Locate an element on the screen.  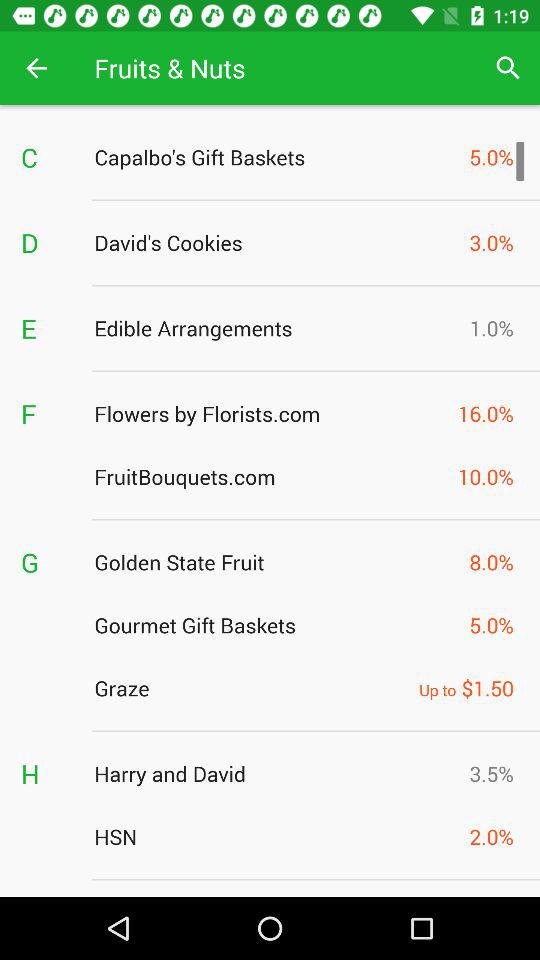
launch item next to the 10.0% icon is located at coordinates (270, 476).